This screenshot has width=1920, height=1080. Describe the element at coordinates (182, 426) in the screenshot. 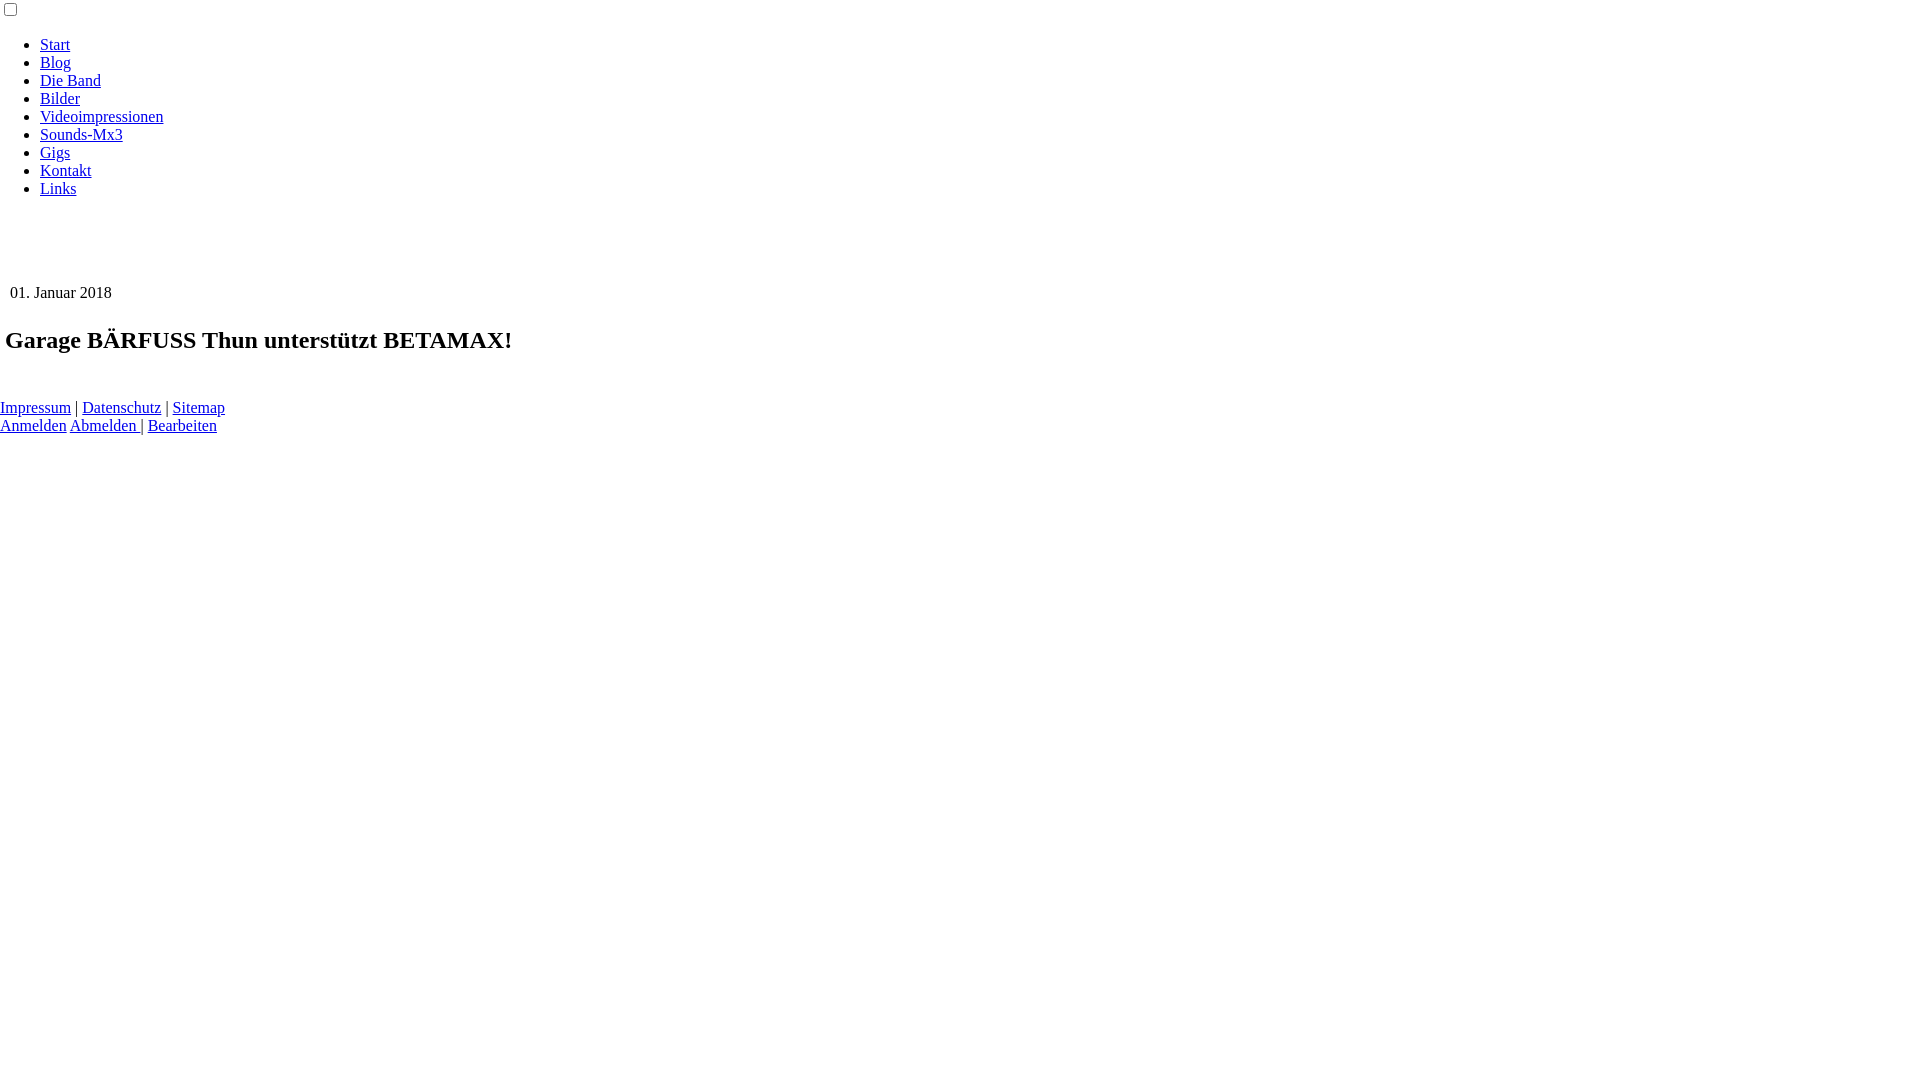

I see `Bearbeiten` at that location.